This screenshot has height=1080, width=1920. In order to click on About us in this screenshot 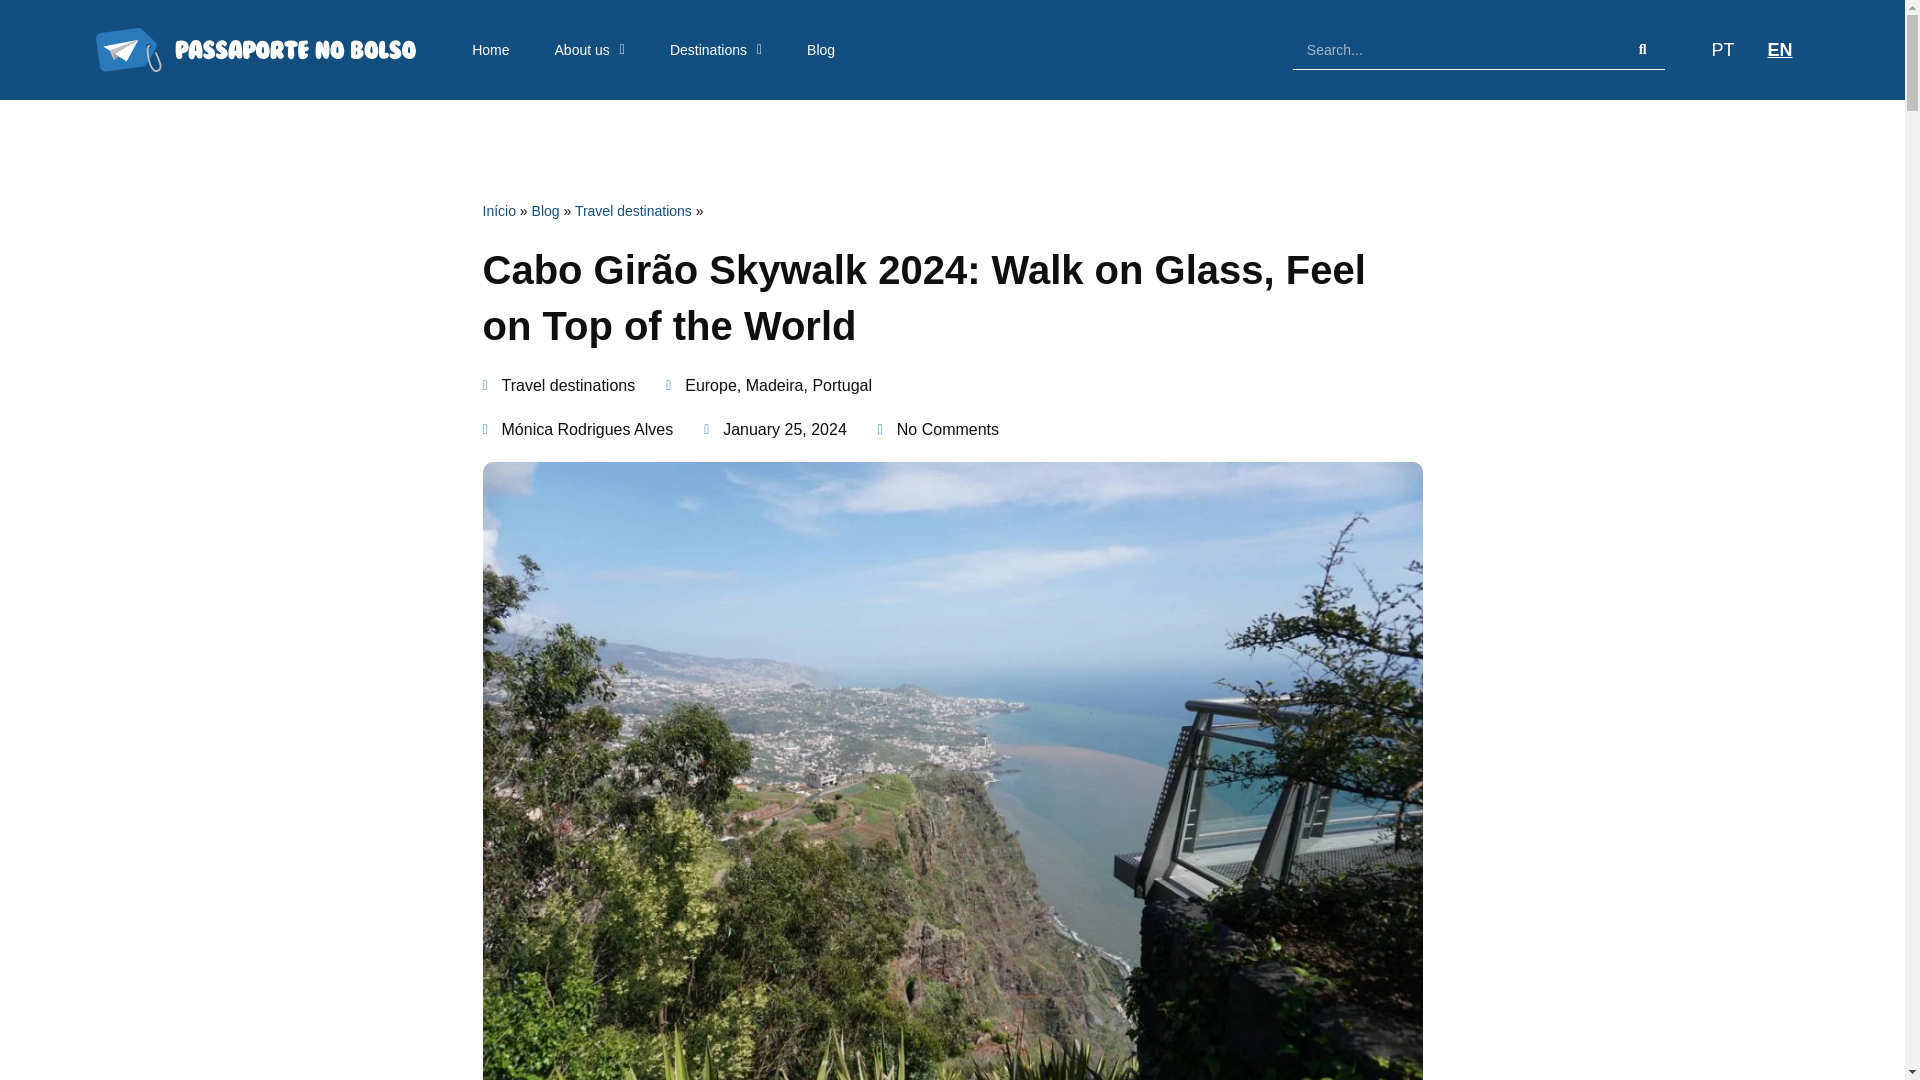, I will do `click(589, 50)`.